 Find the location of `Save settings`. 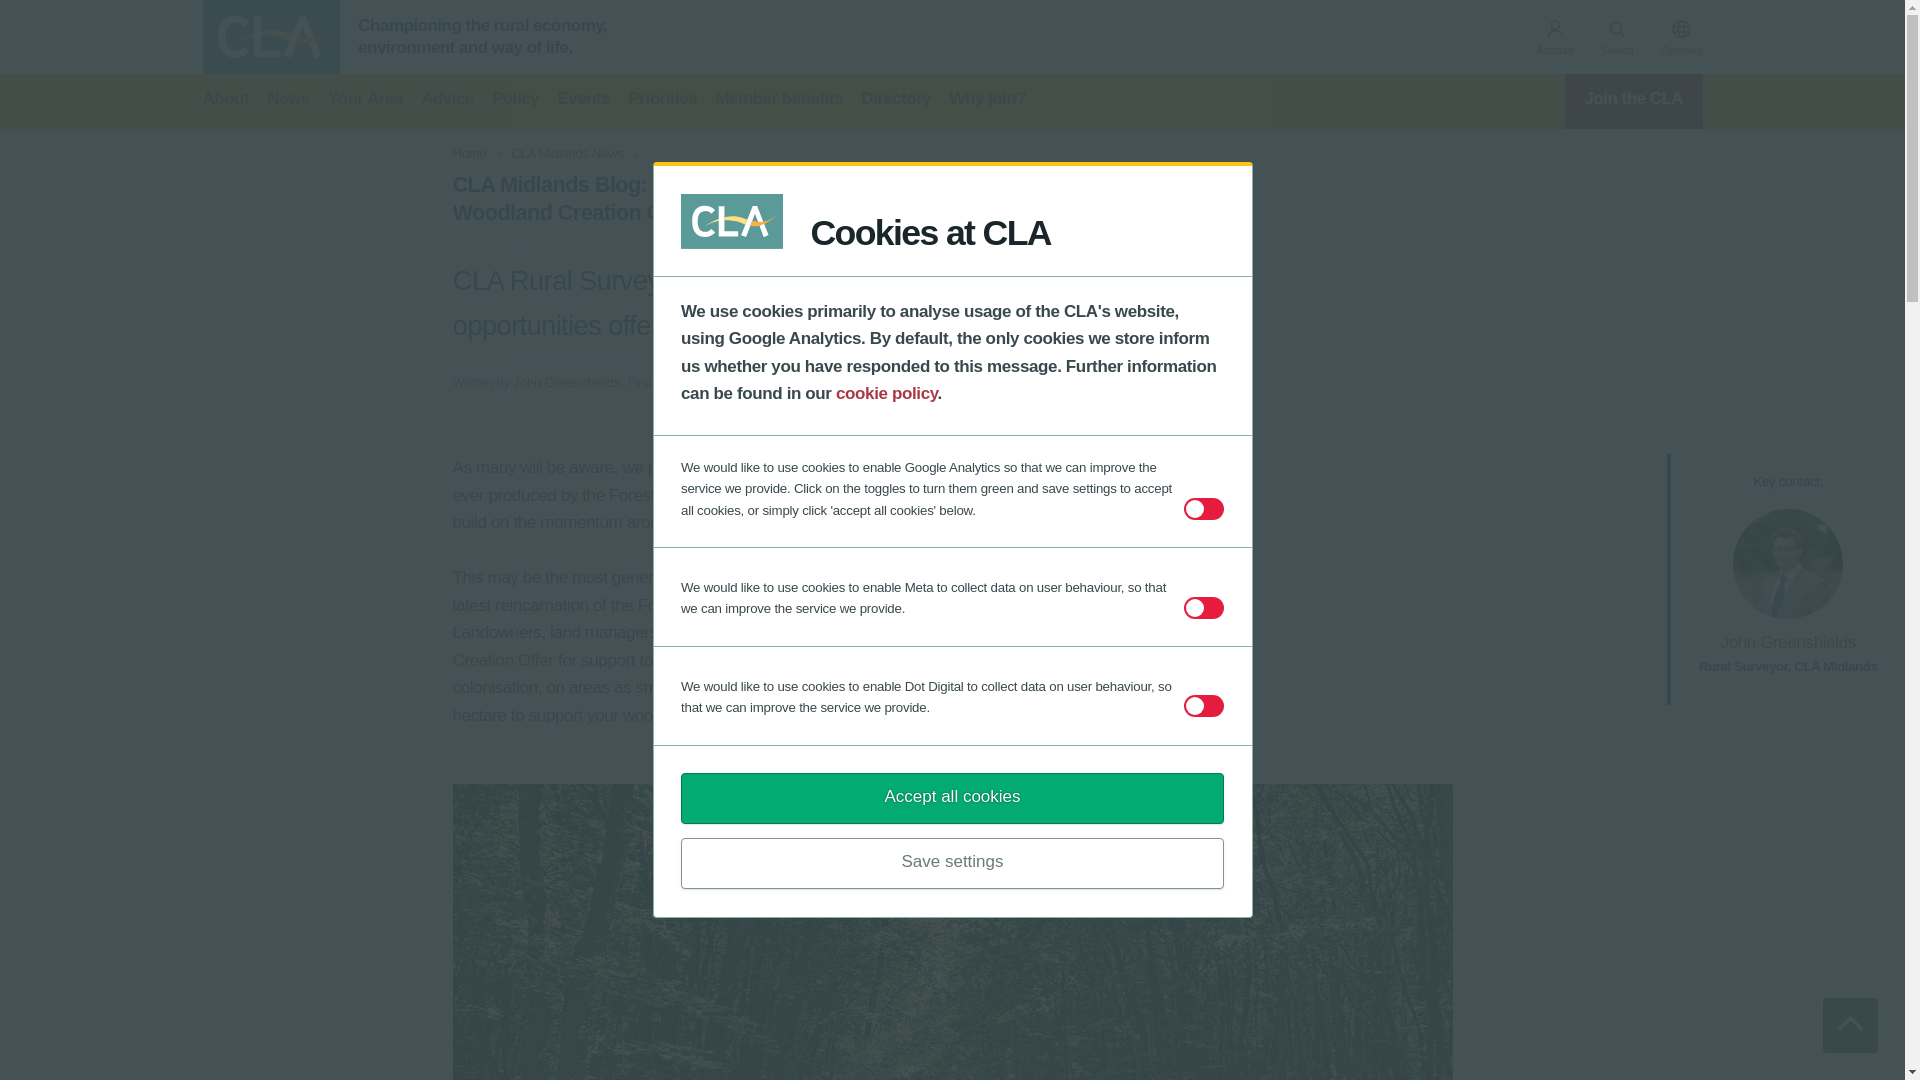

Save settings is located at coordinates (952, 863).